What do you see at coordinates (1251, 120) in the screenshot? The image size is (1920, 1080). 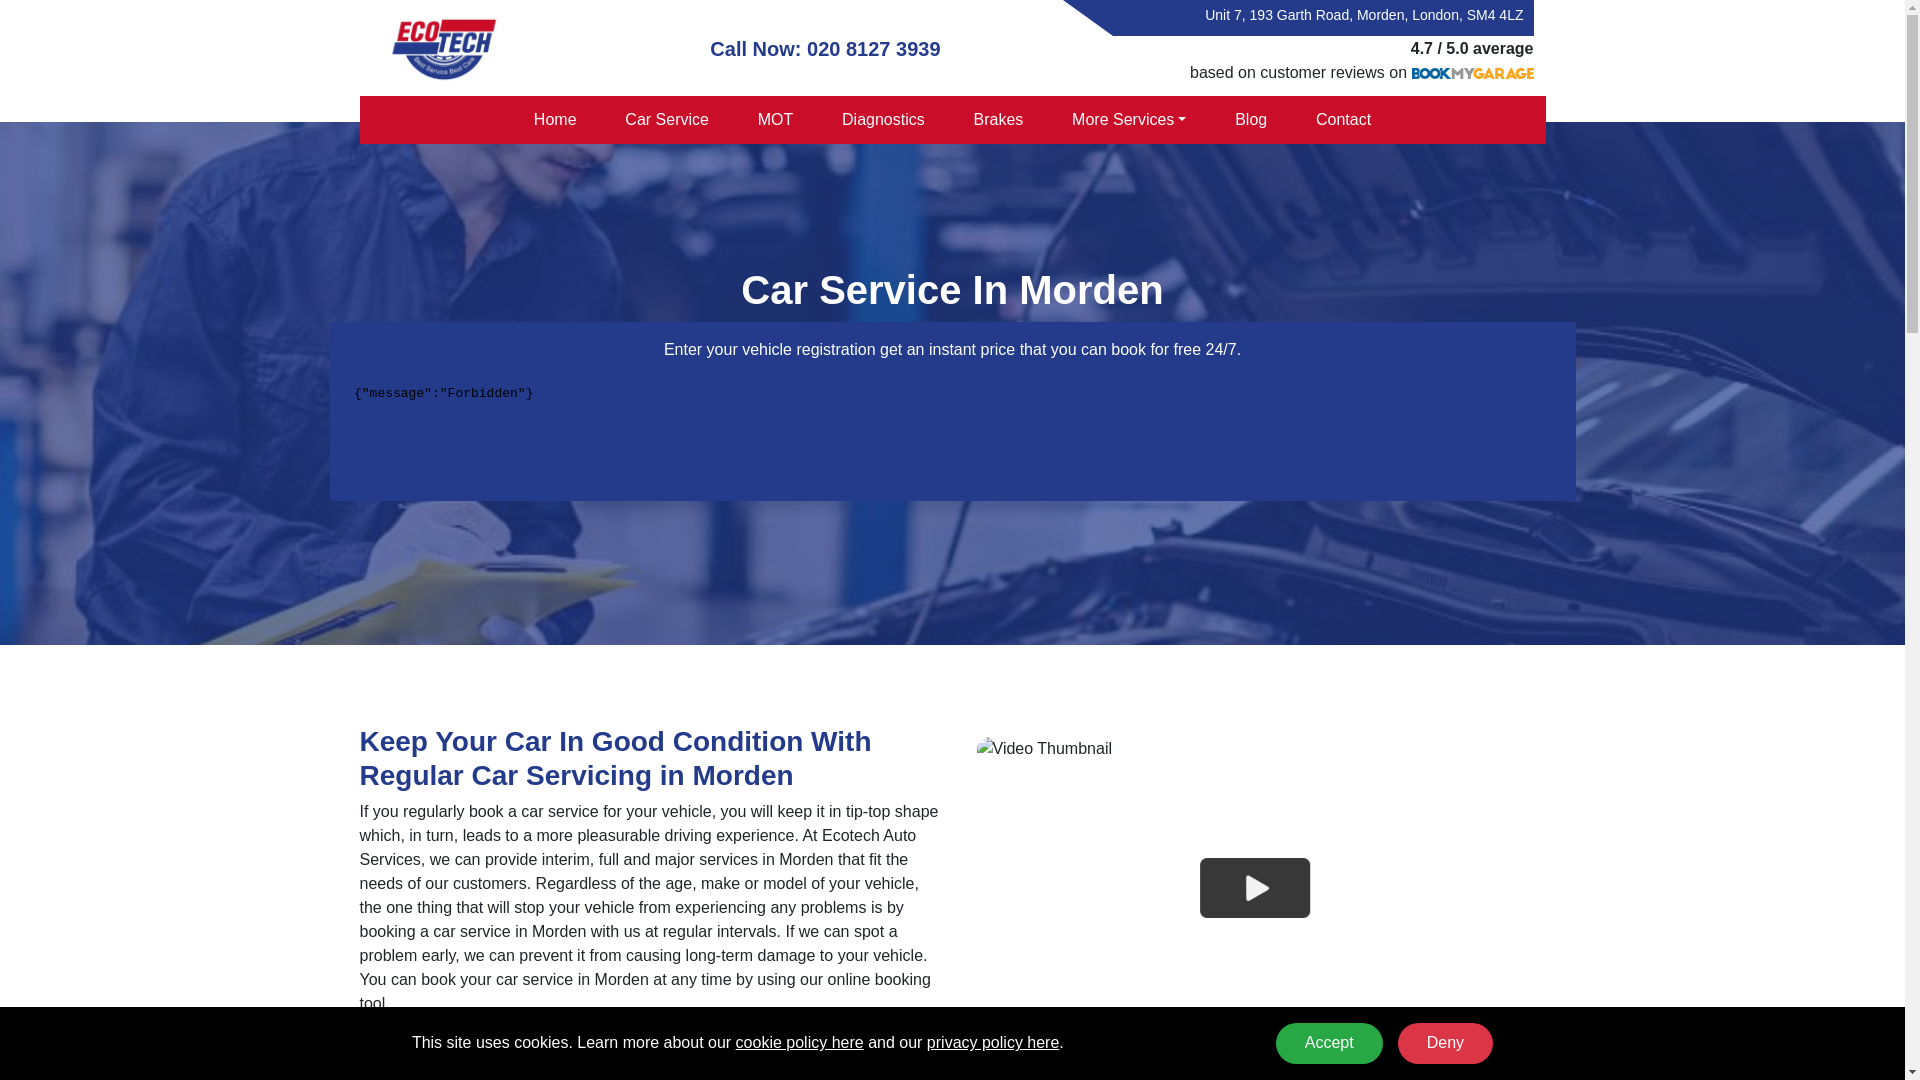 I see `Blog` at bounding box center [1251, 120].